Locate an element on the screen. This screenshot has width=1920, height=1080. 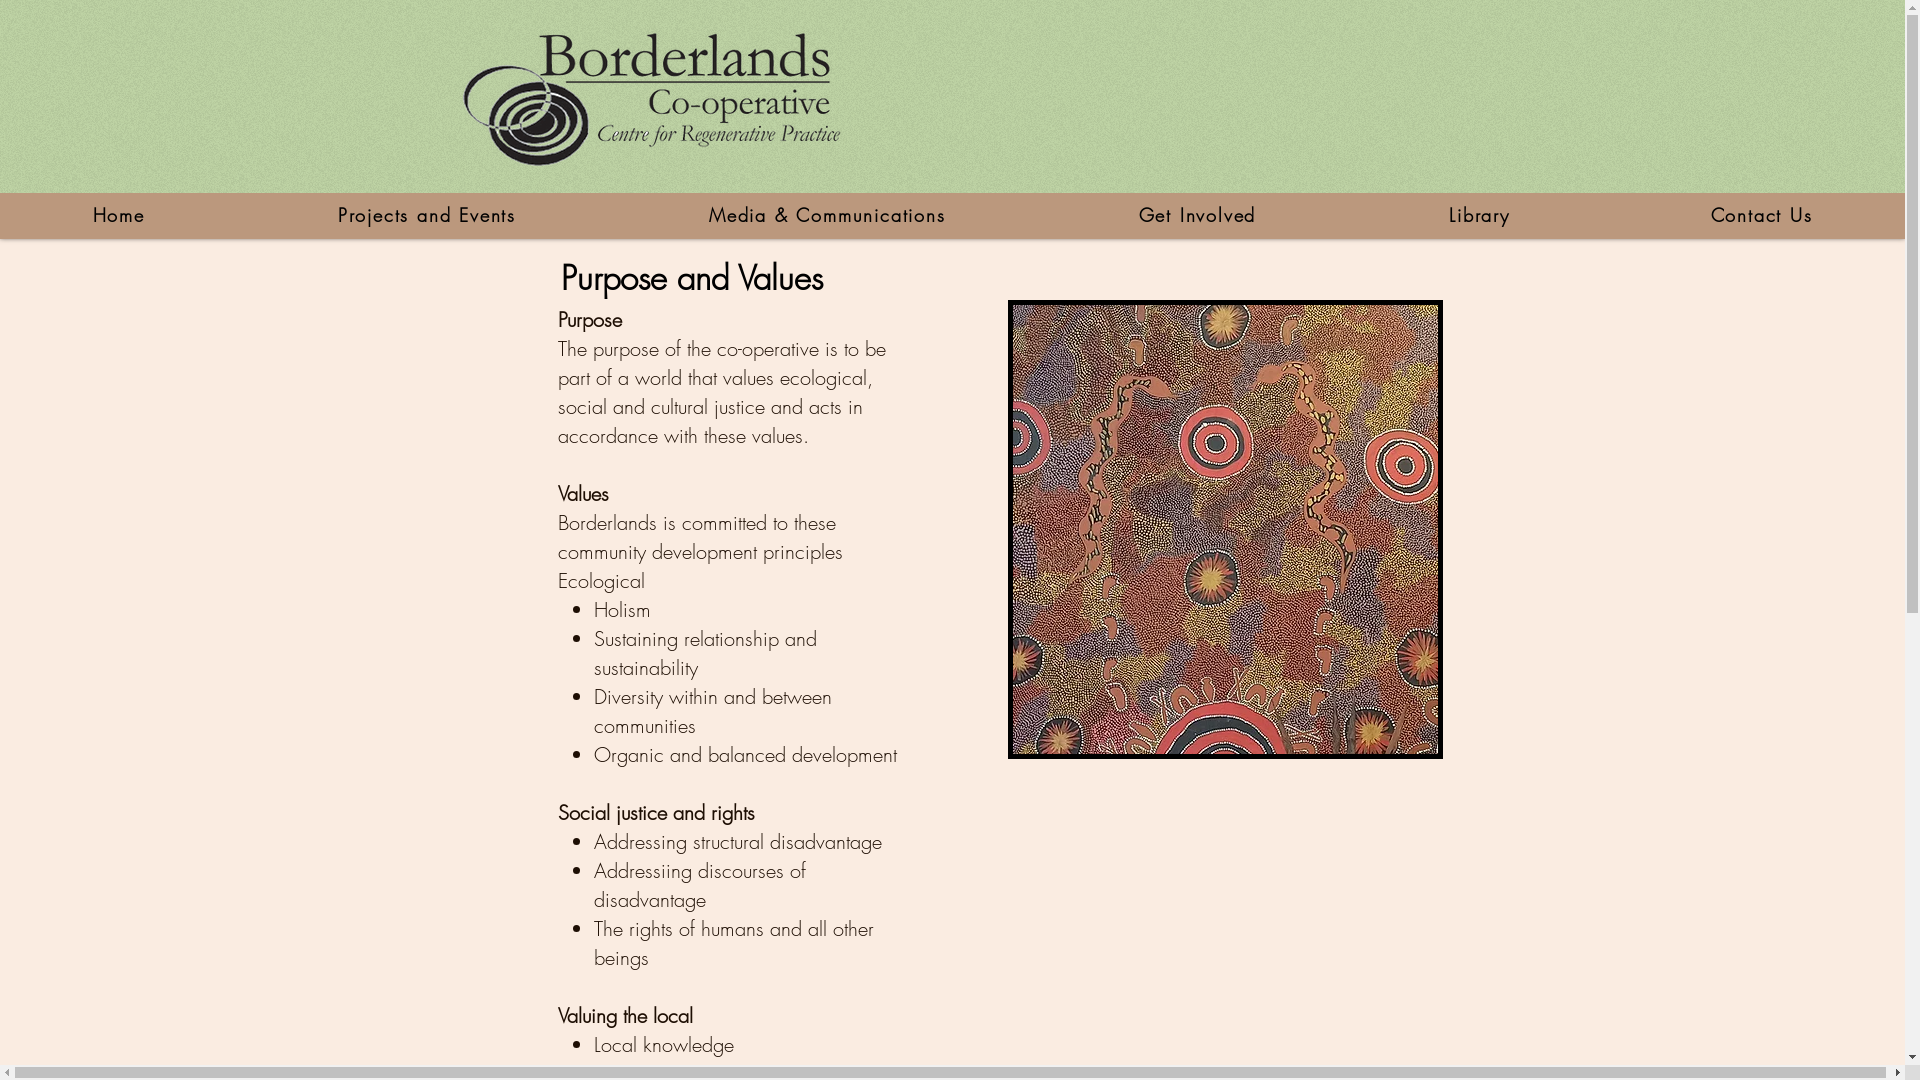
Projects and Events is located at coordinates (426, 216).